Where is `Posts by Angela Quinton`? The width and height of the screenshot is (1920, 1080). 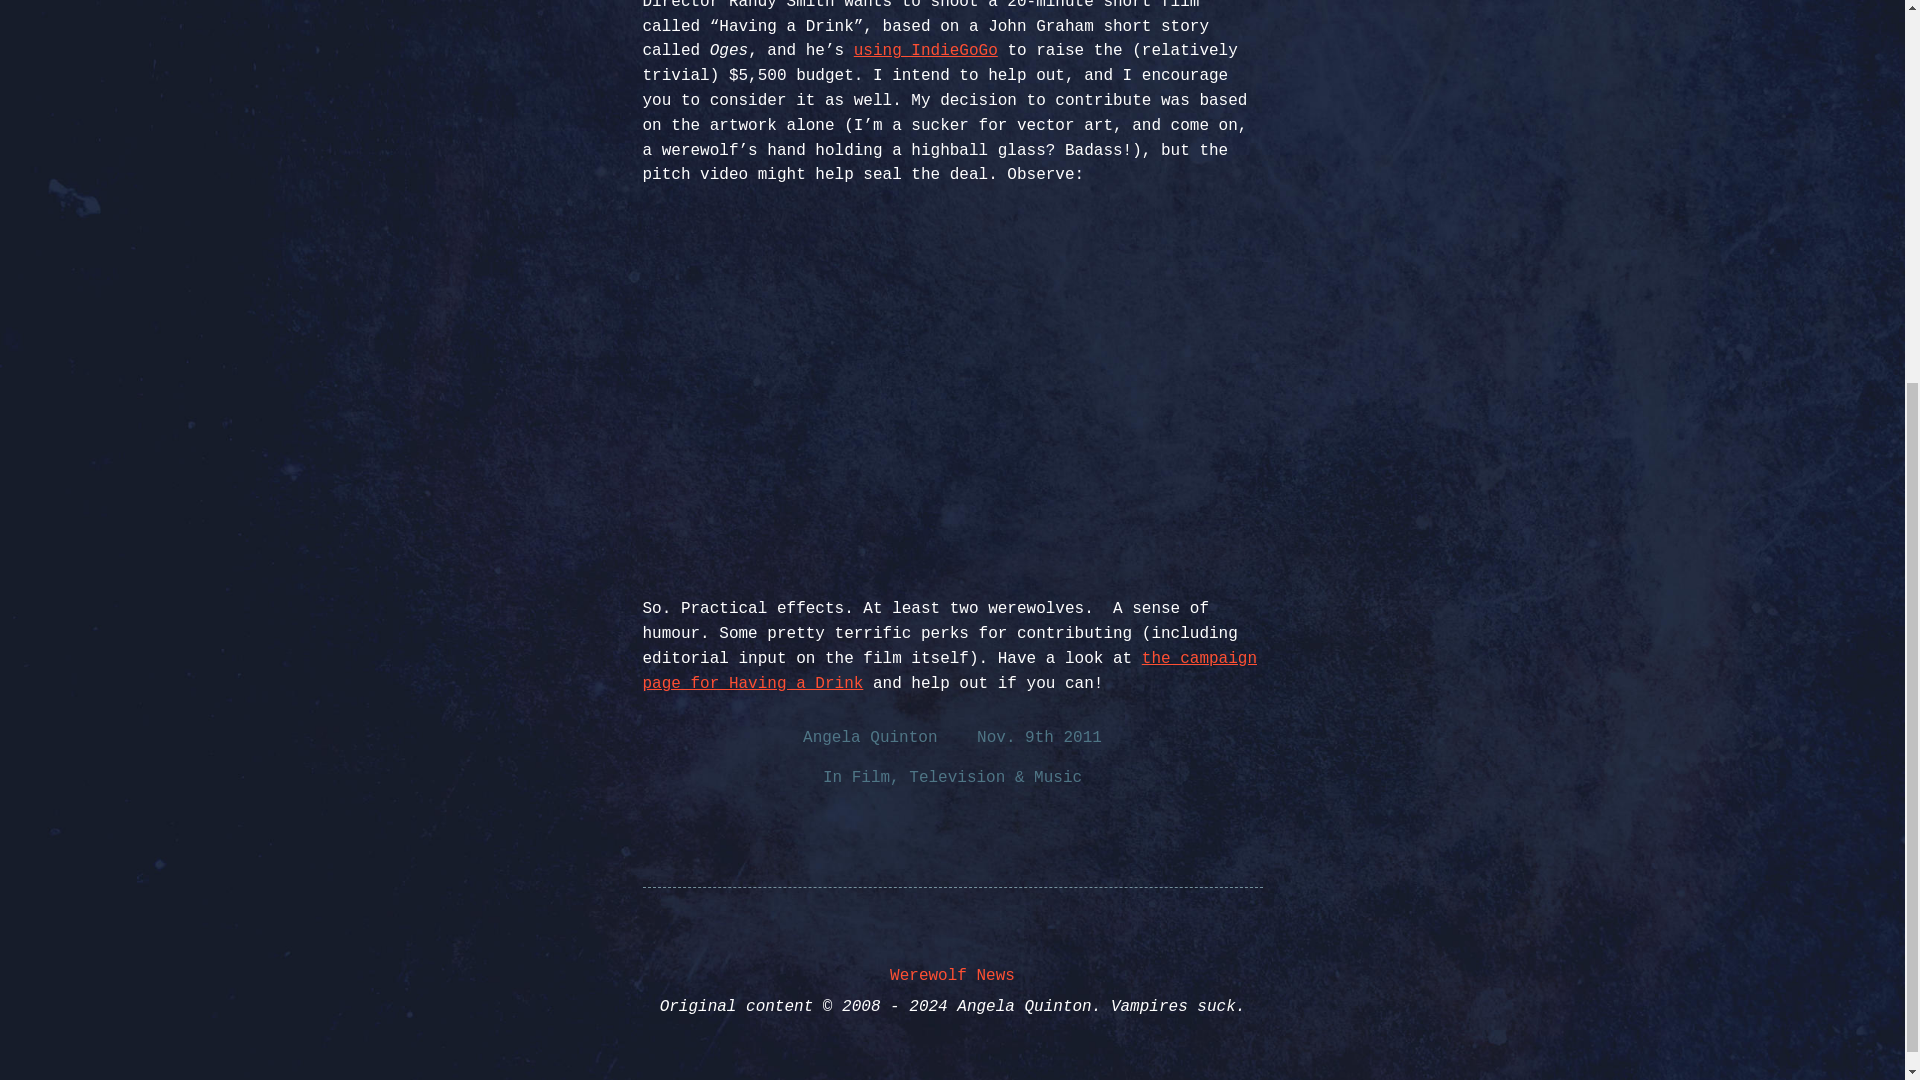 Posts by Angela Quinton is located at coordinates (869, 738).